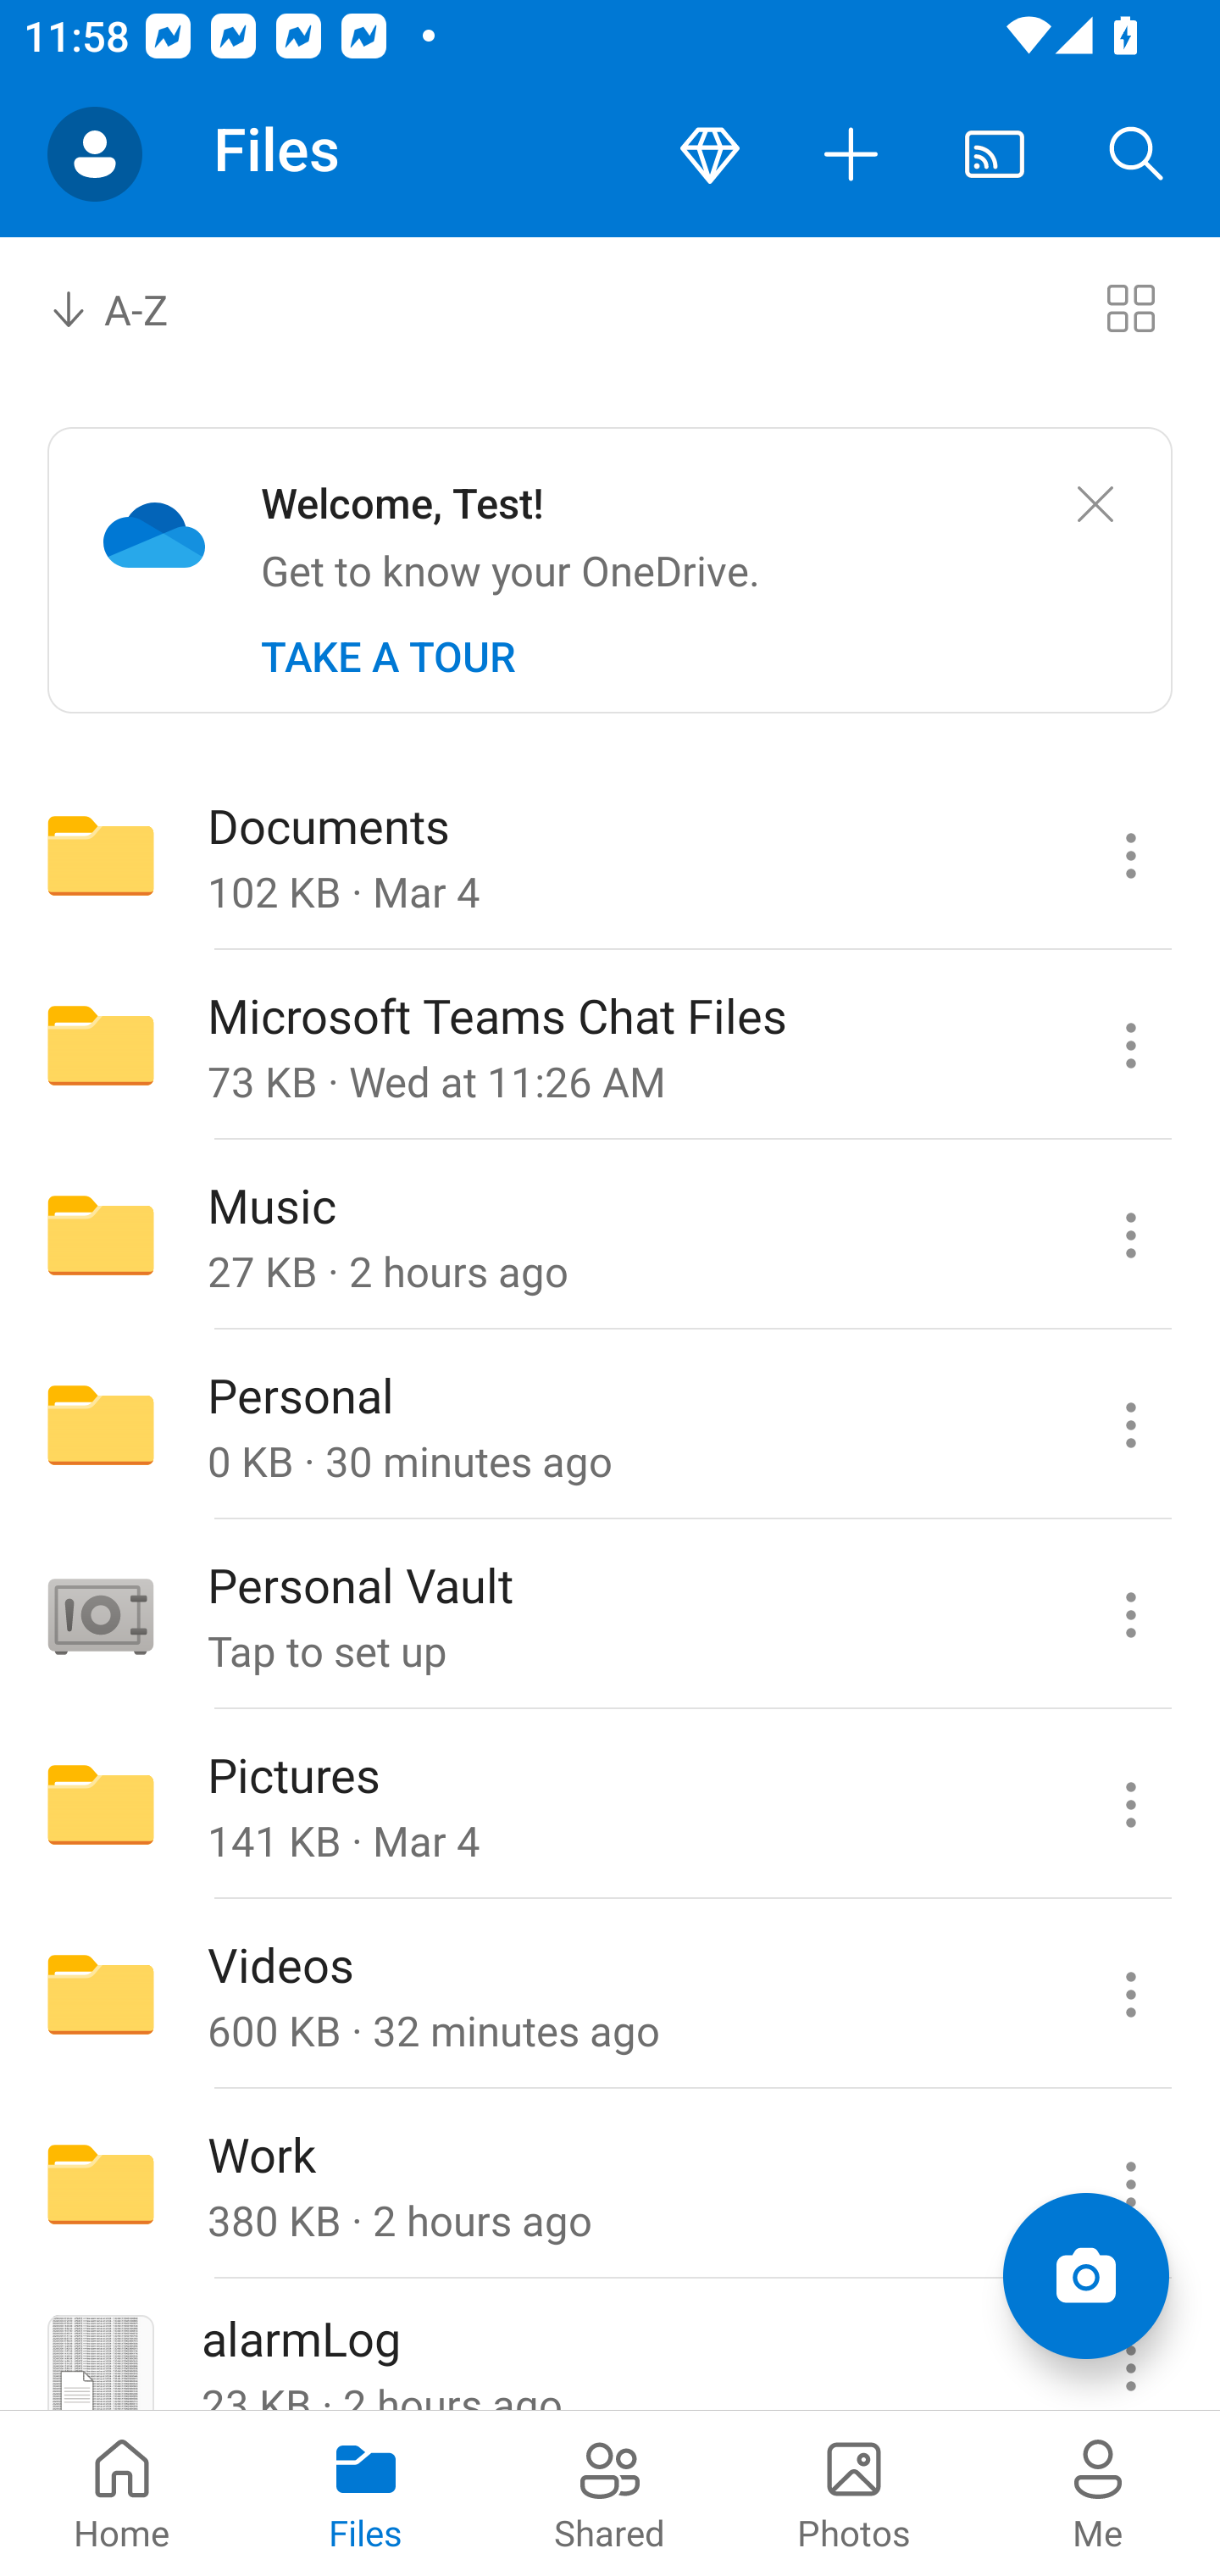 The image size is (1220, 2576). Describe the element at coordinates (1130, 1805) in the screenshot. I see `Pictures commands` at that location.